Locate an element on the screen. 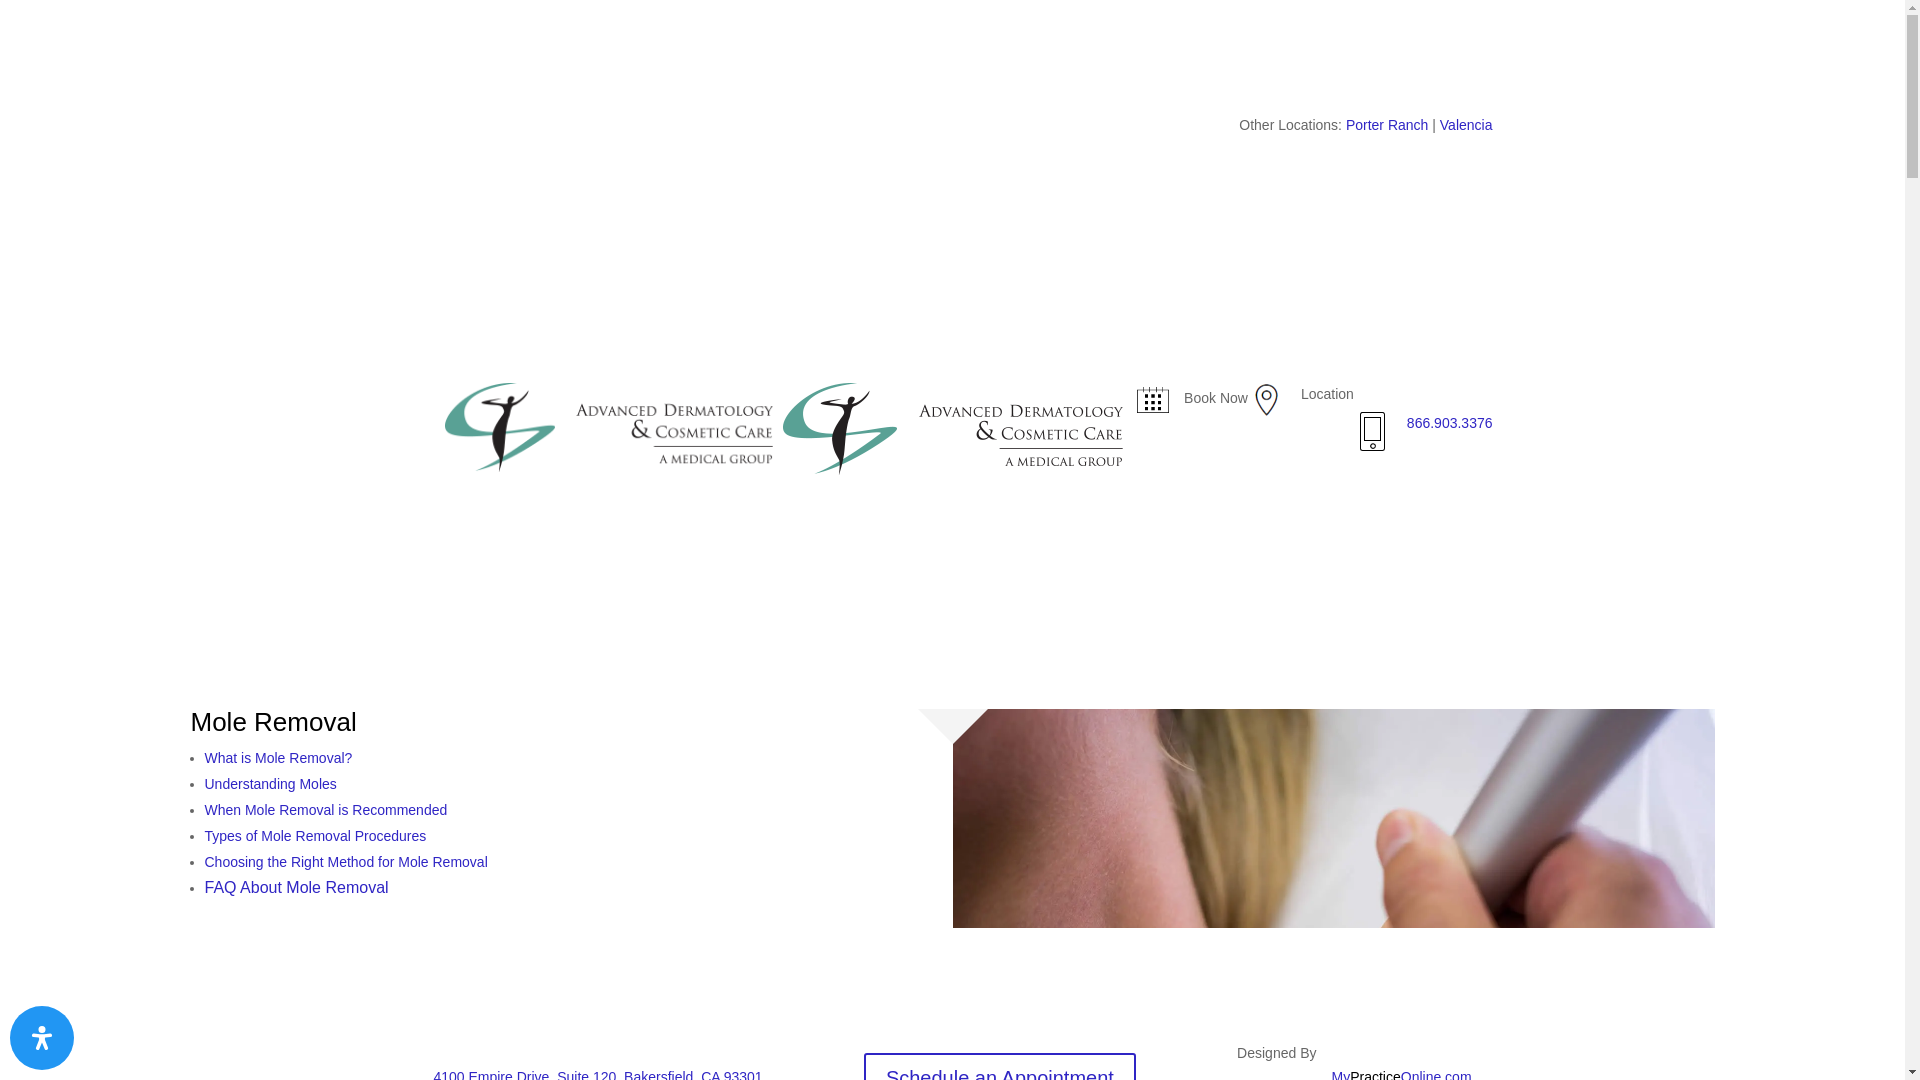 Image resolution: width=1920 pixels, height=1080 pixels. Follow on Facebook is located at coordinates (428, 130).